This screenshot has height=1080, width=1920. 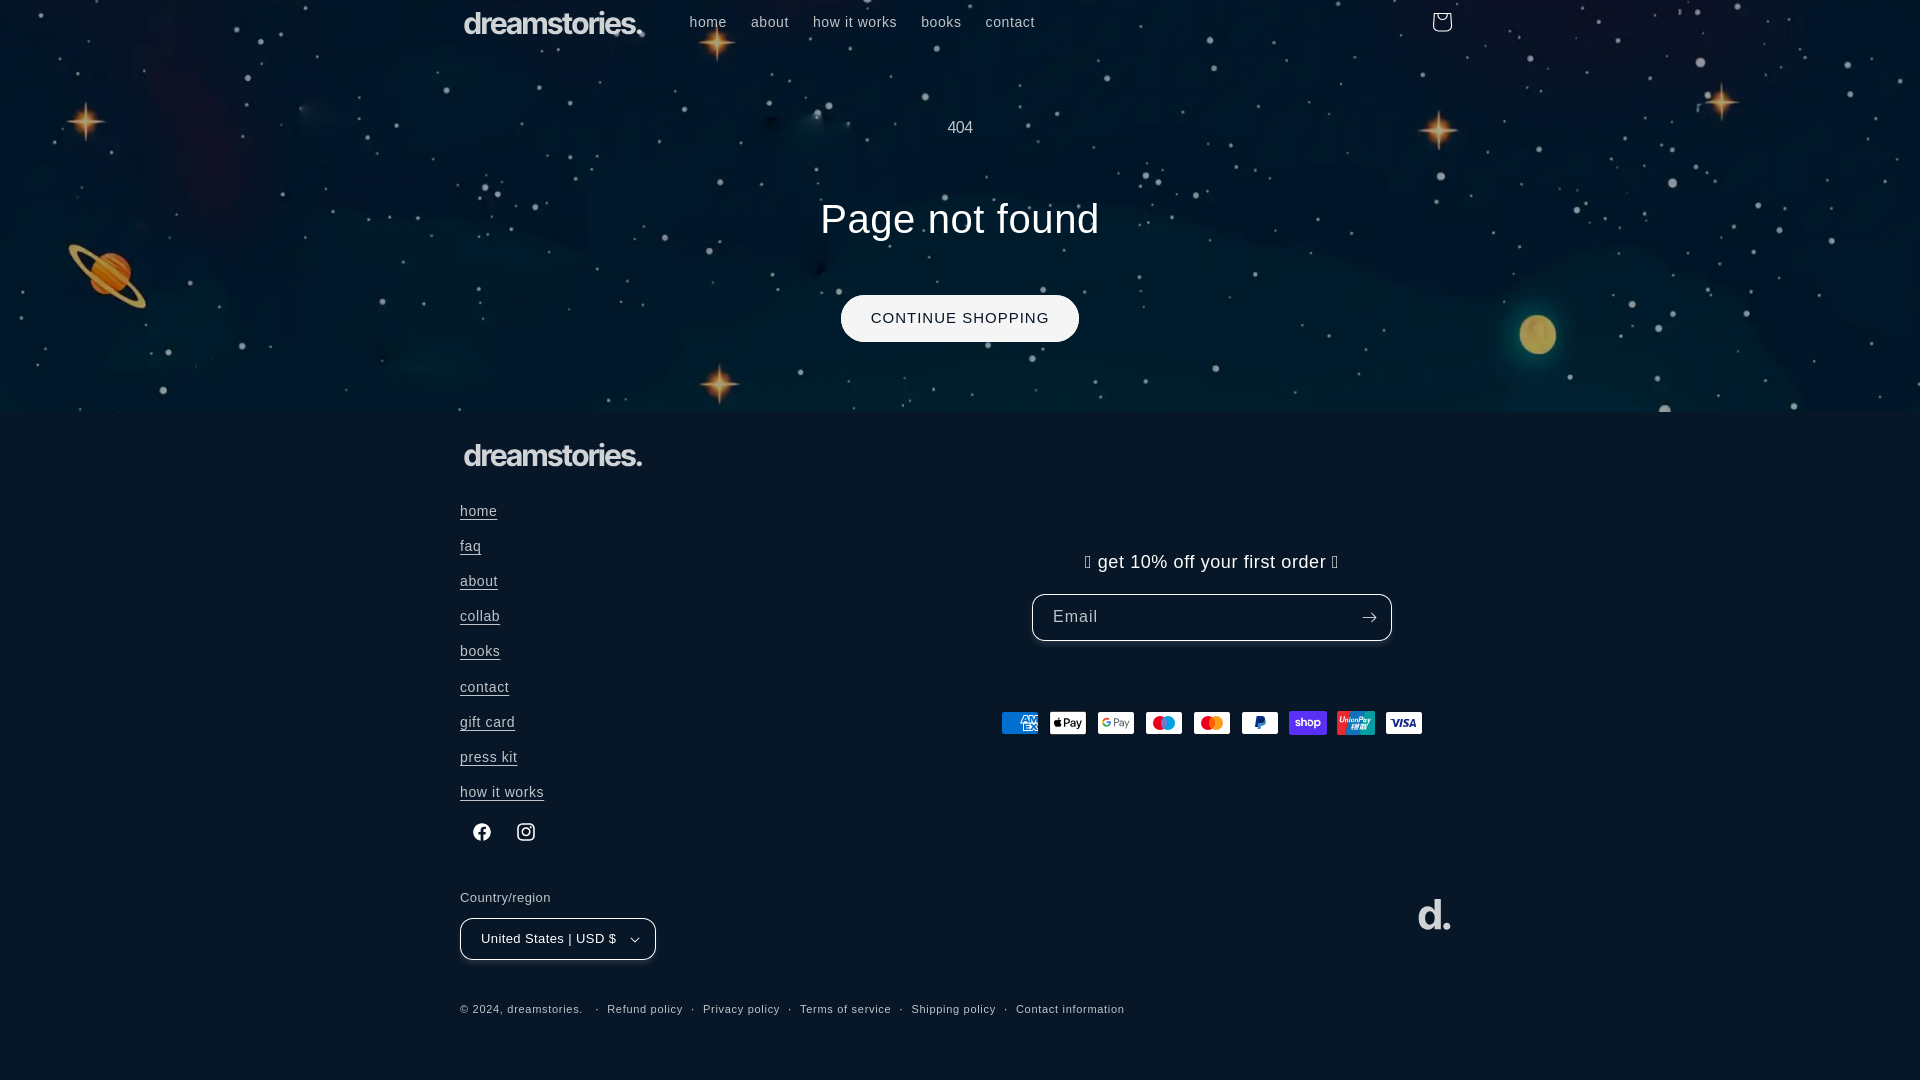 I want to click on books, so click(x=480, y=650).